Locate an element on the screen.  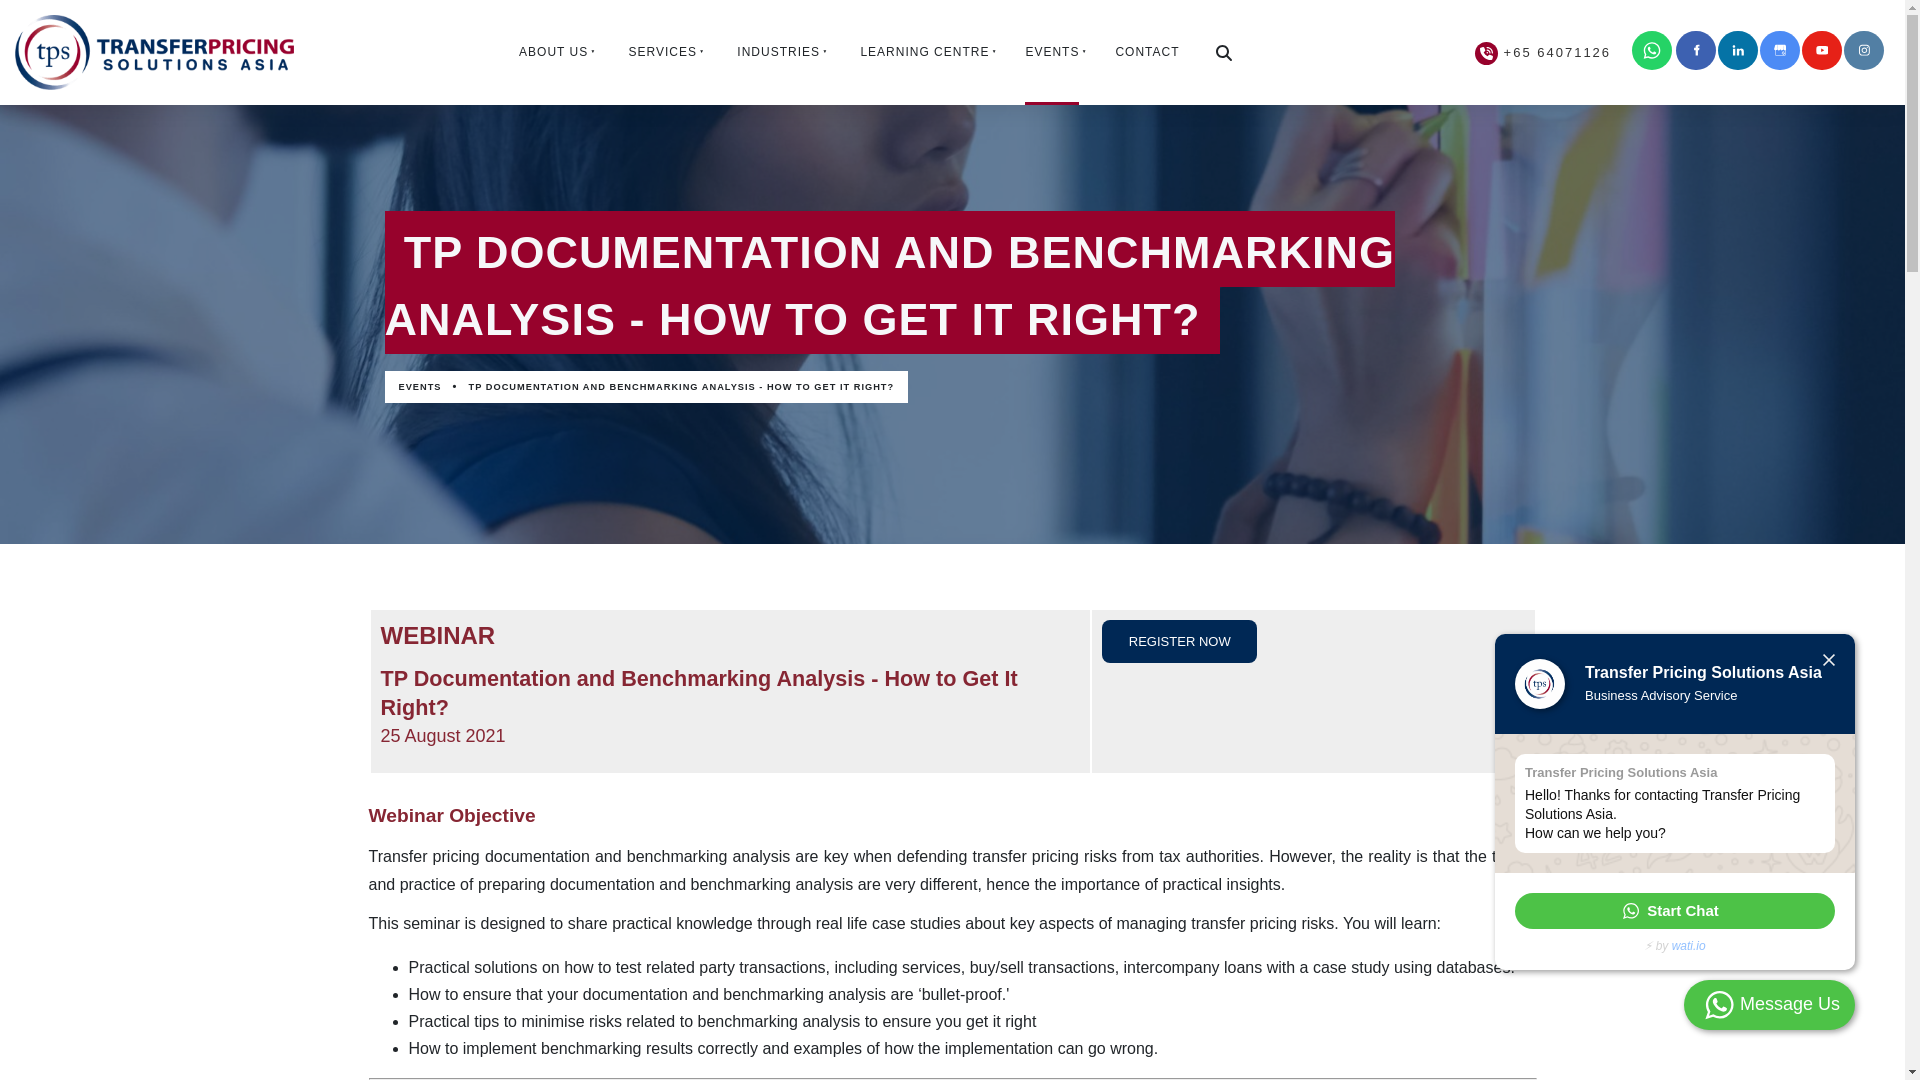
Youtube is located at coordinates (1822, 50).